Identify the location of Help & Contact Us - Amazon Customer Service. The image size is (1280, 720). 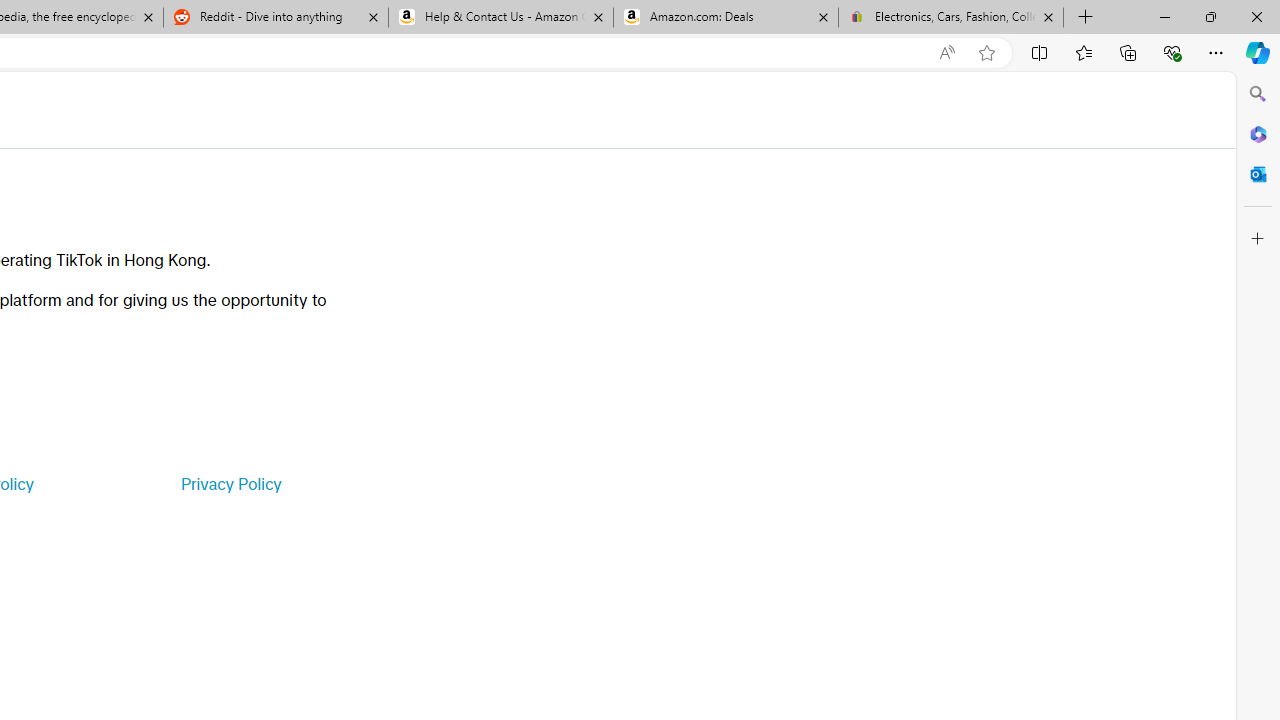
(501, 18).